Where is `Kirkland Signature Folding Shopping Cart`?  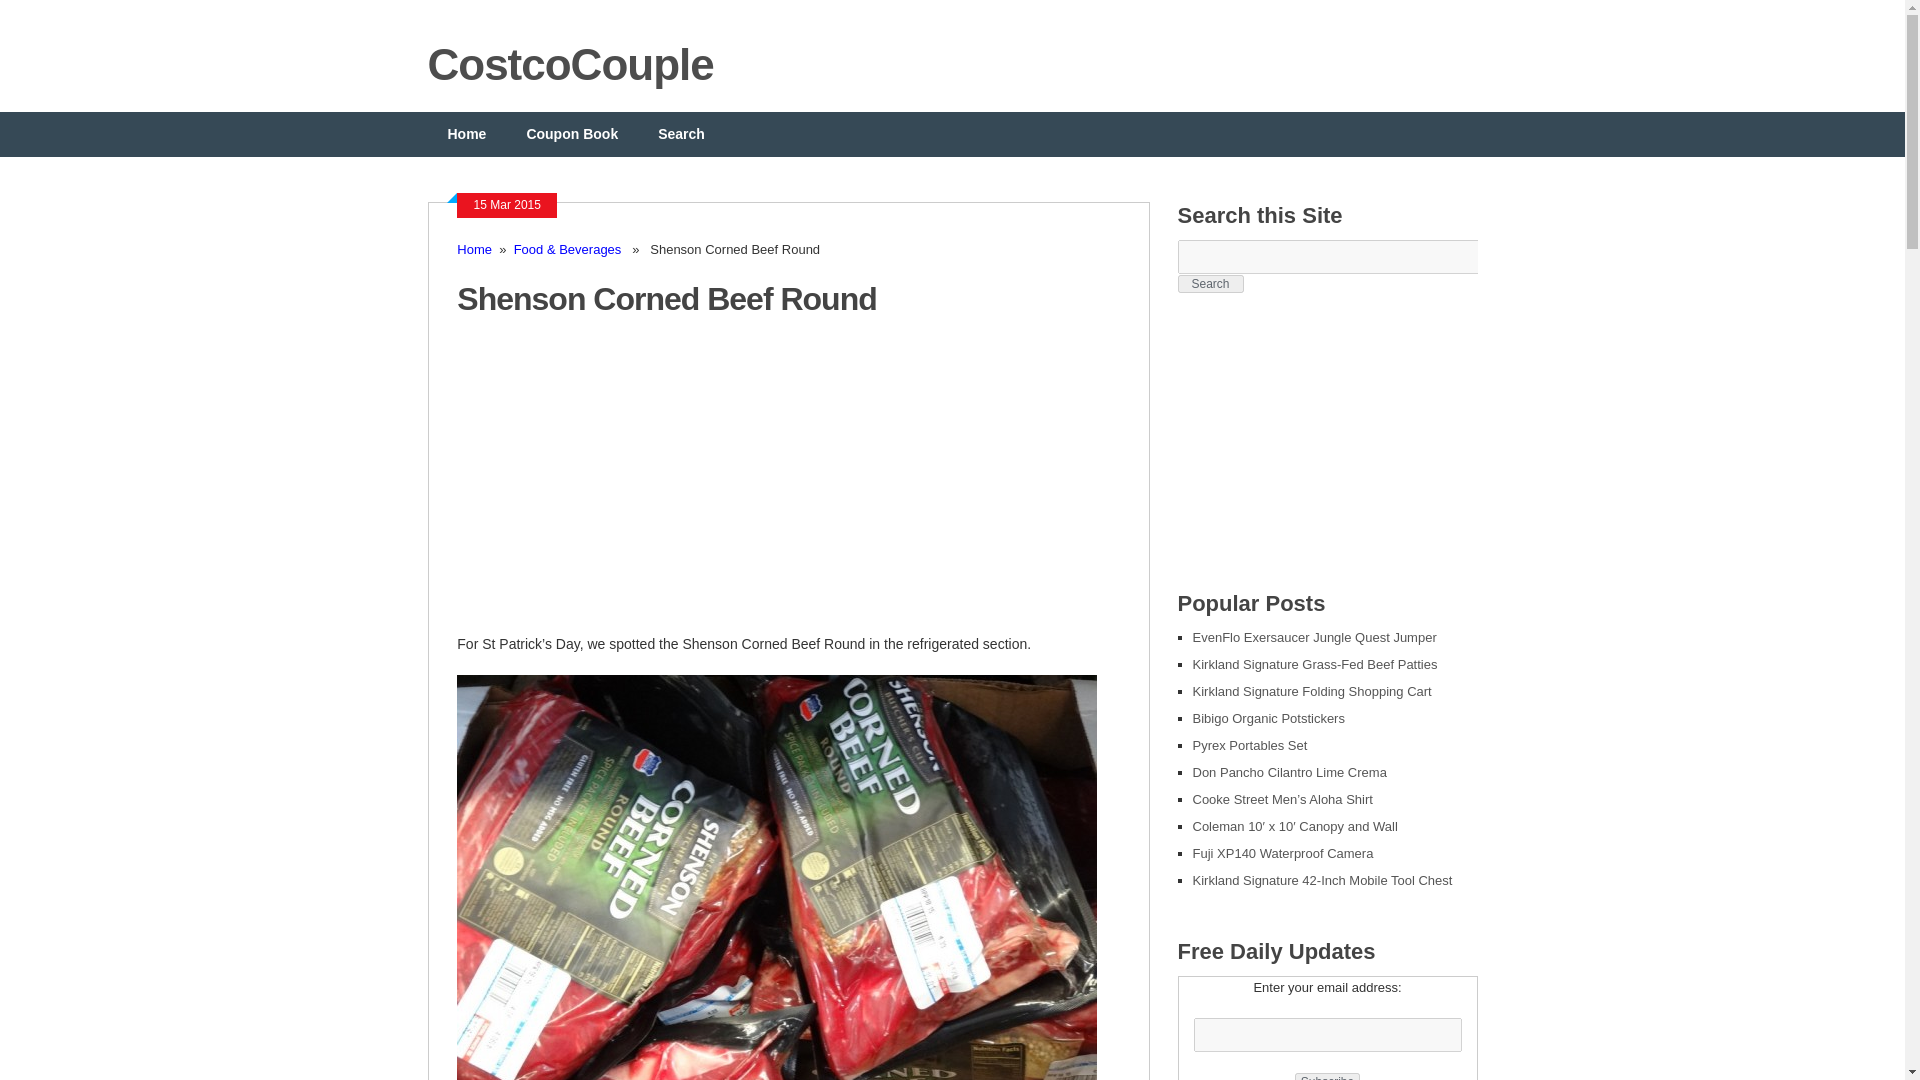
Kirkland Signature Folding Shopping Cart is located at coordinates (1311, 690).